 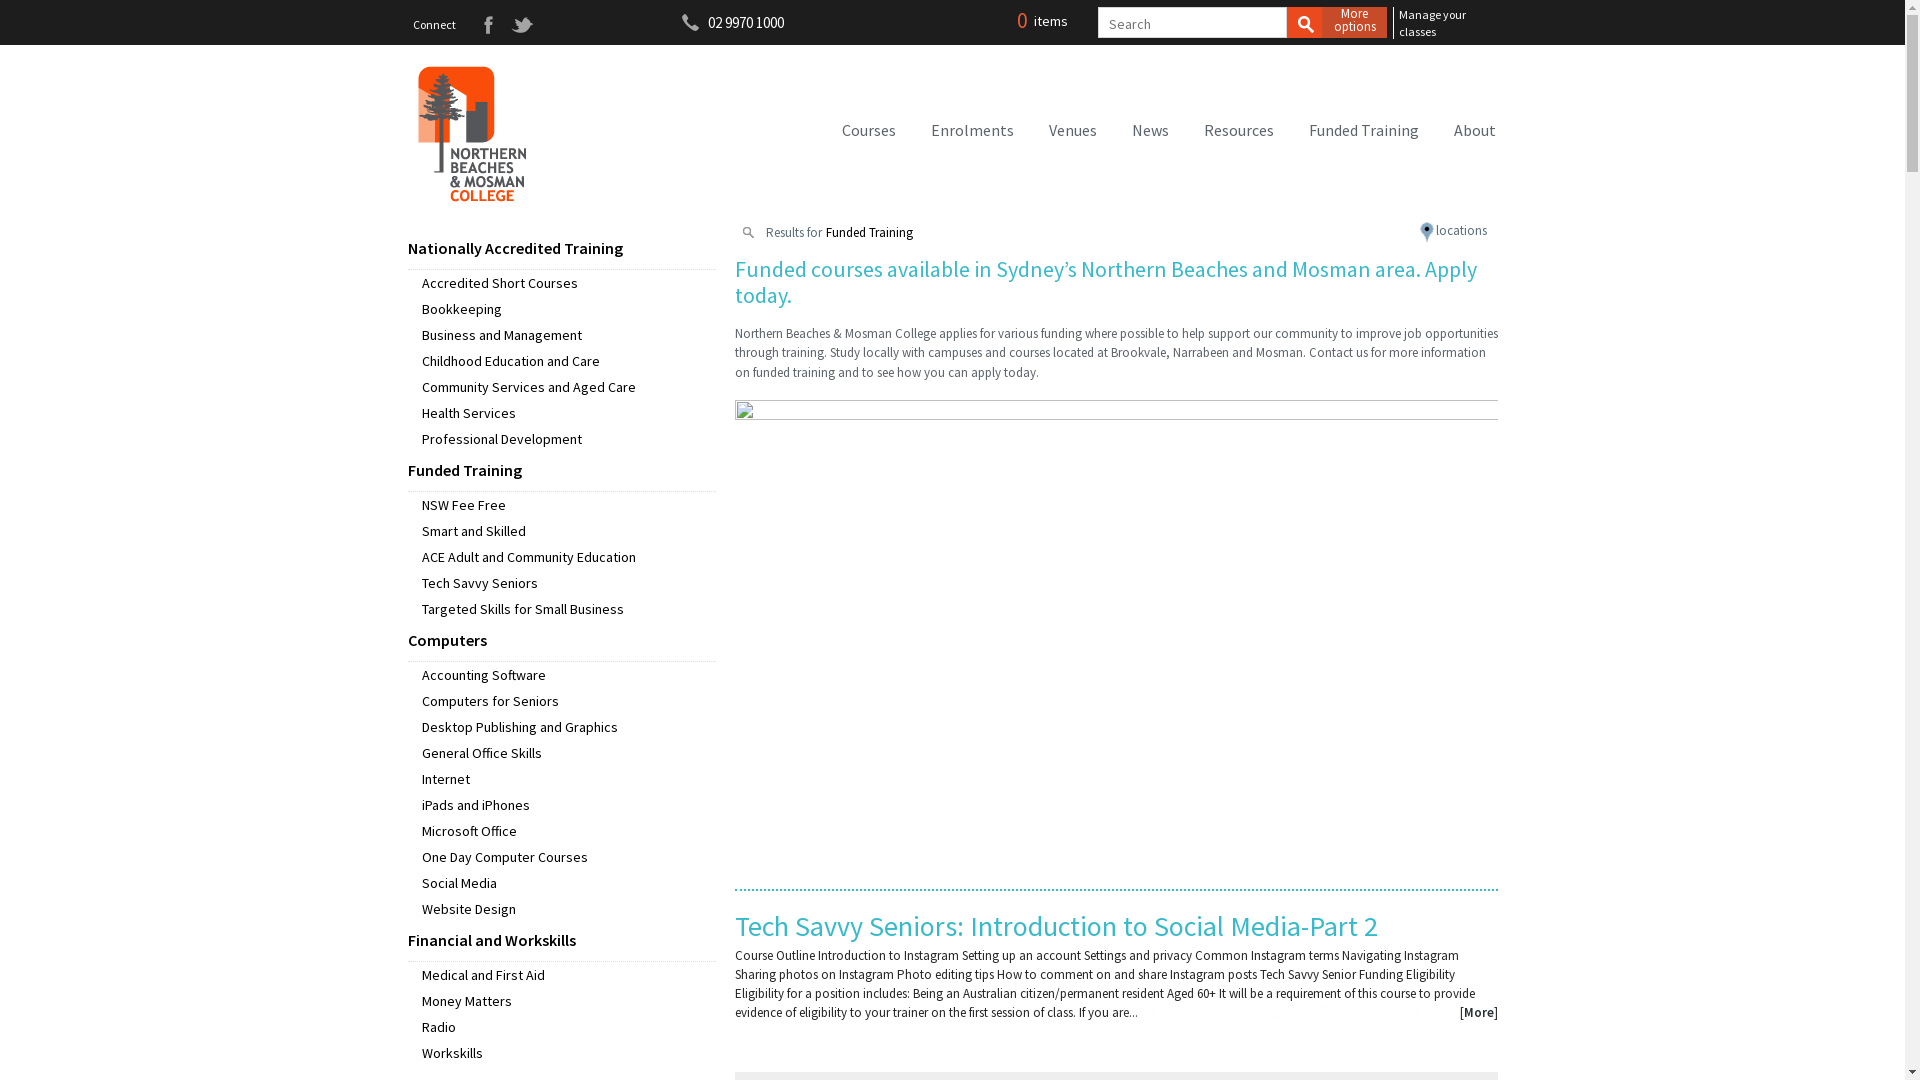 What do you see at coordinates (569, 360) in the screenshot?
I see `Childhood Education and Care` at bounding box center [569, 360].